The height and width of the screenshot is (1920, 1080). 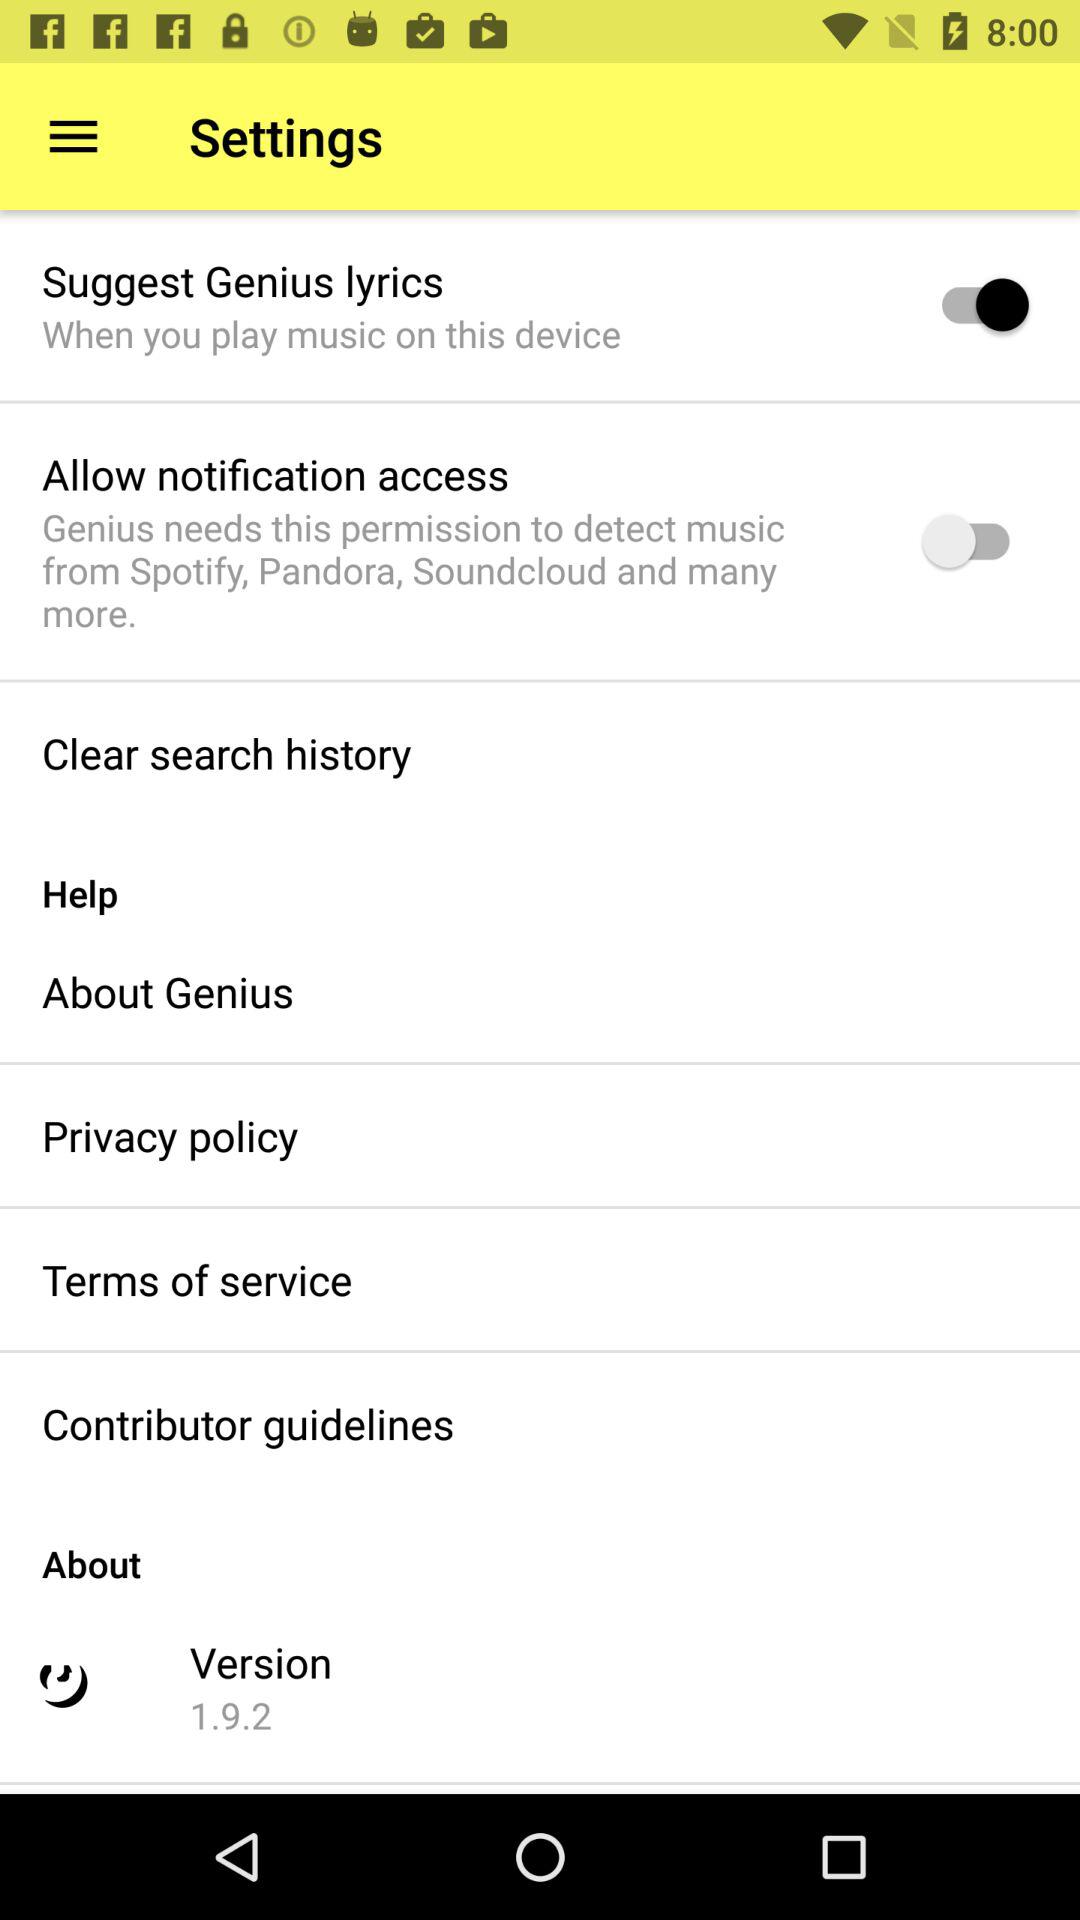 I want to click on click genius needs this, so click(x=456, y=570).